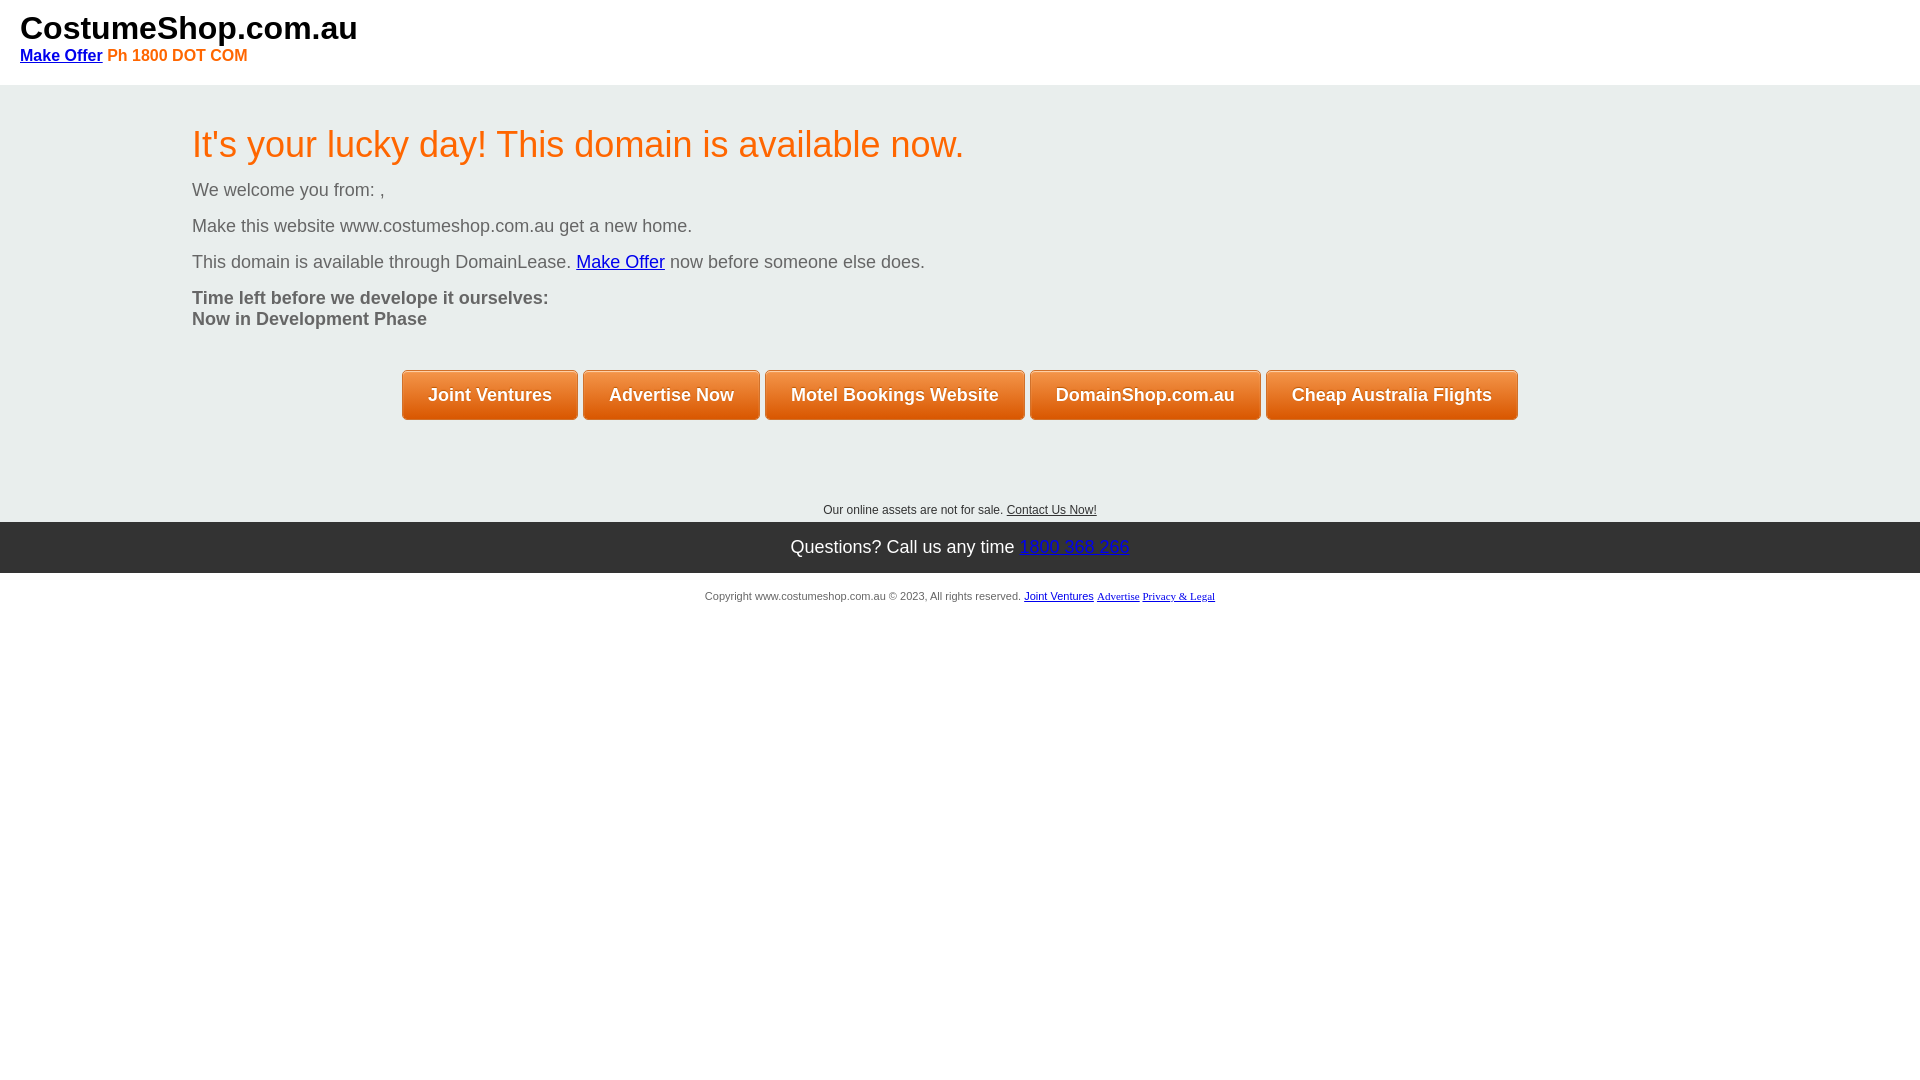 This screenshot has height=1080, width=1920. What do you see at coordinates (1178, 596) in the screenshot?
I see `Privacy & Legal` at bounding box center [1178, 596].